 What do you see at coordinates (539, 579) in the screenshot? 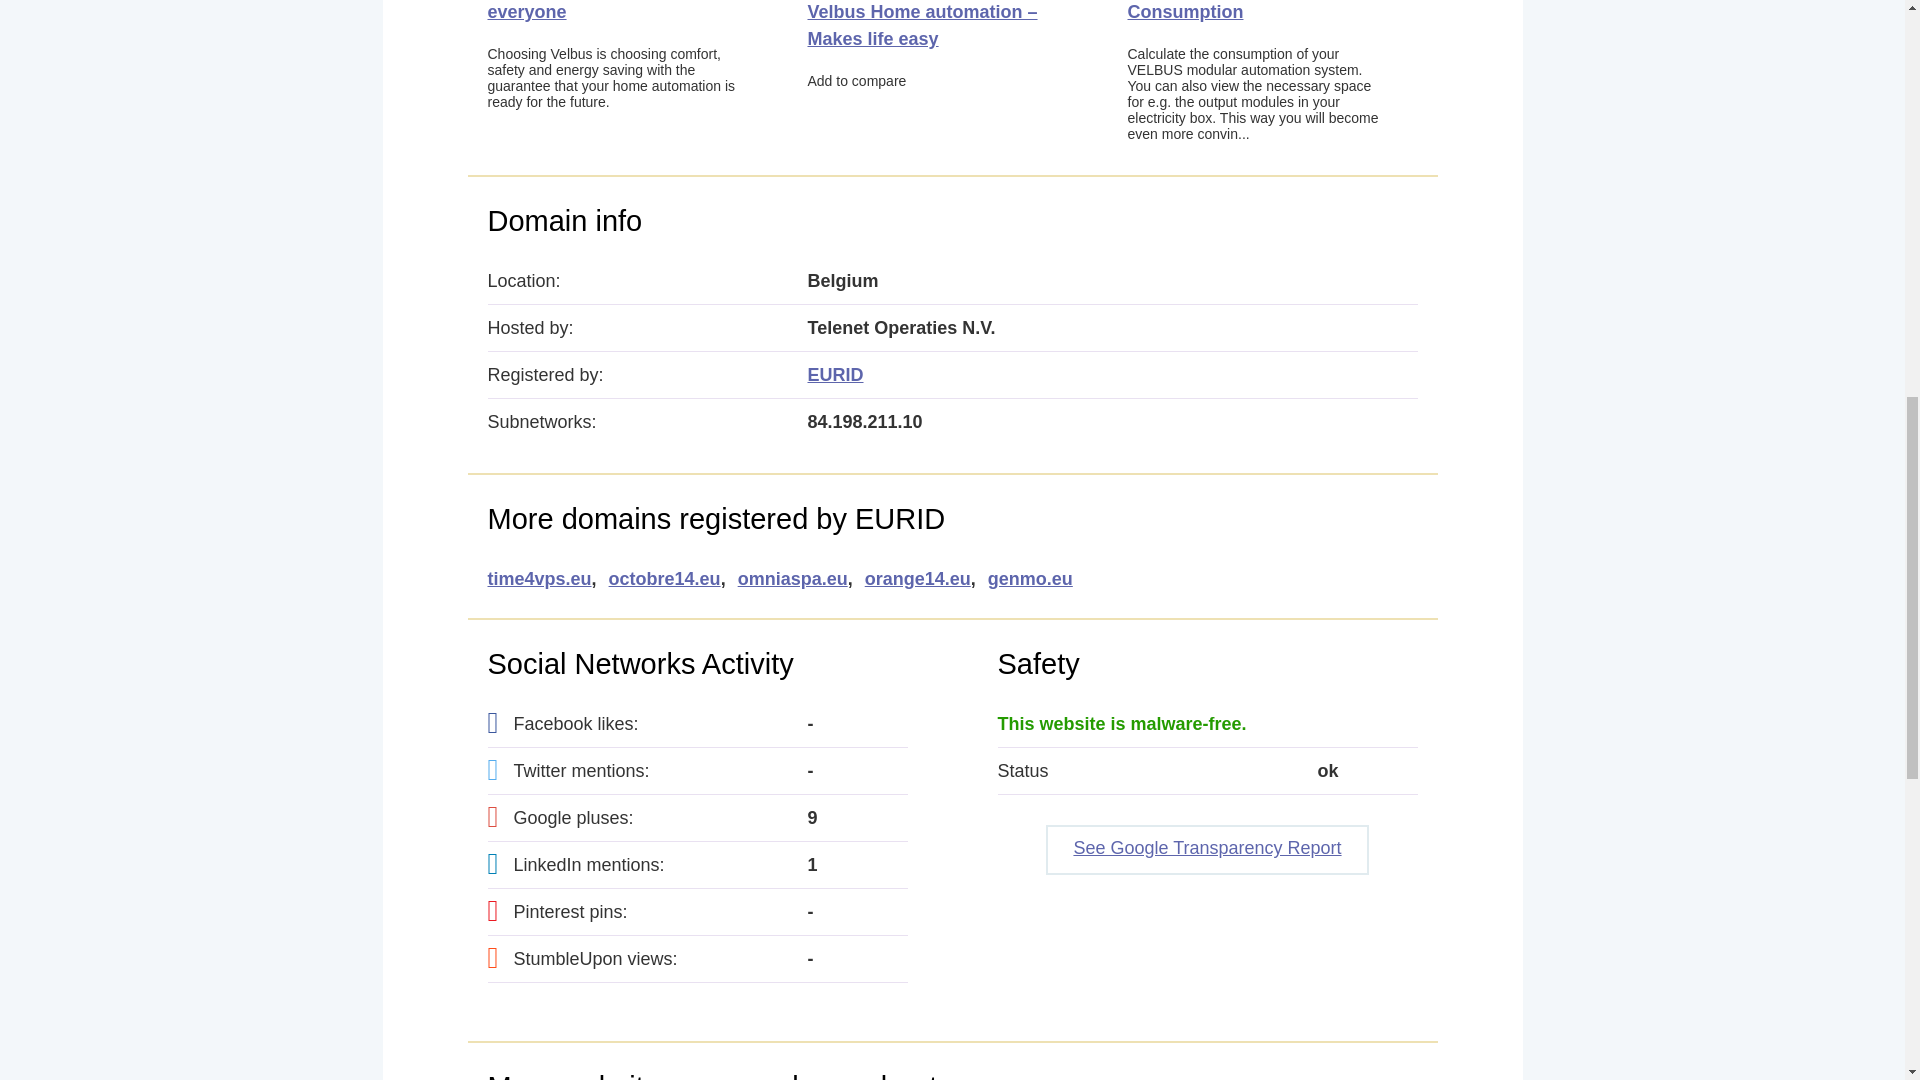
I see `time4vps.eu` at bounding box center [539, 579].